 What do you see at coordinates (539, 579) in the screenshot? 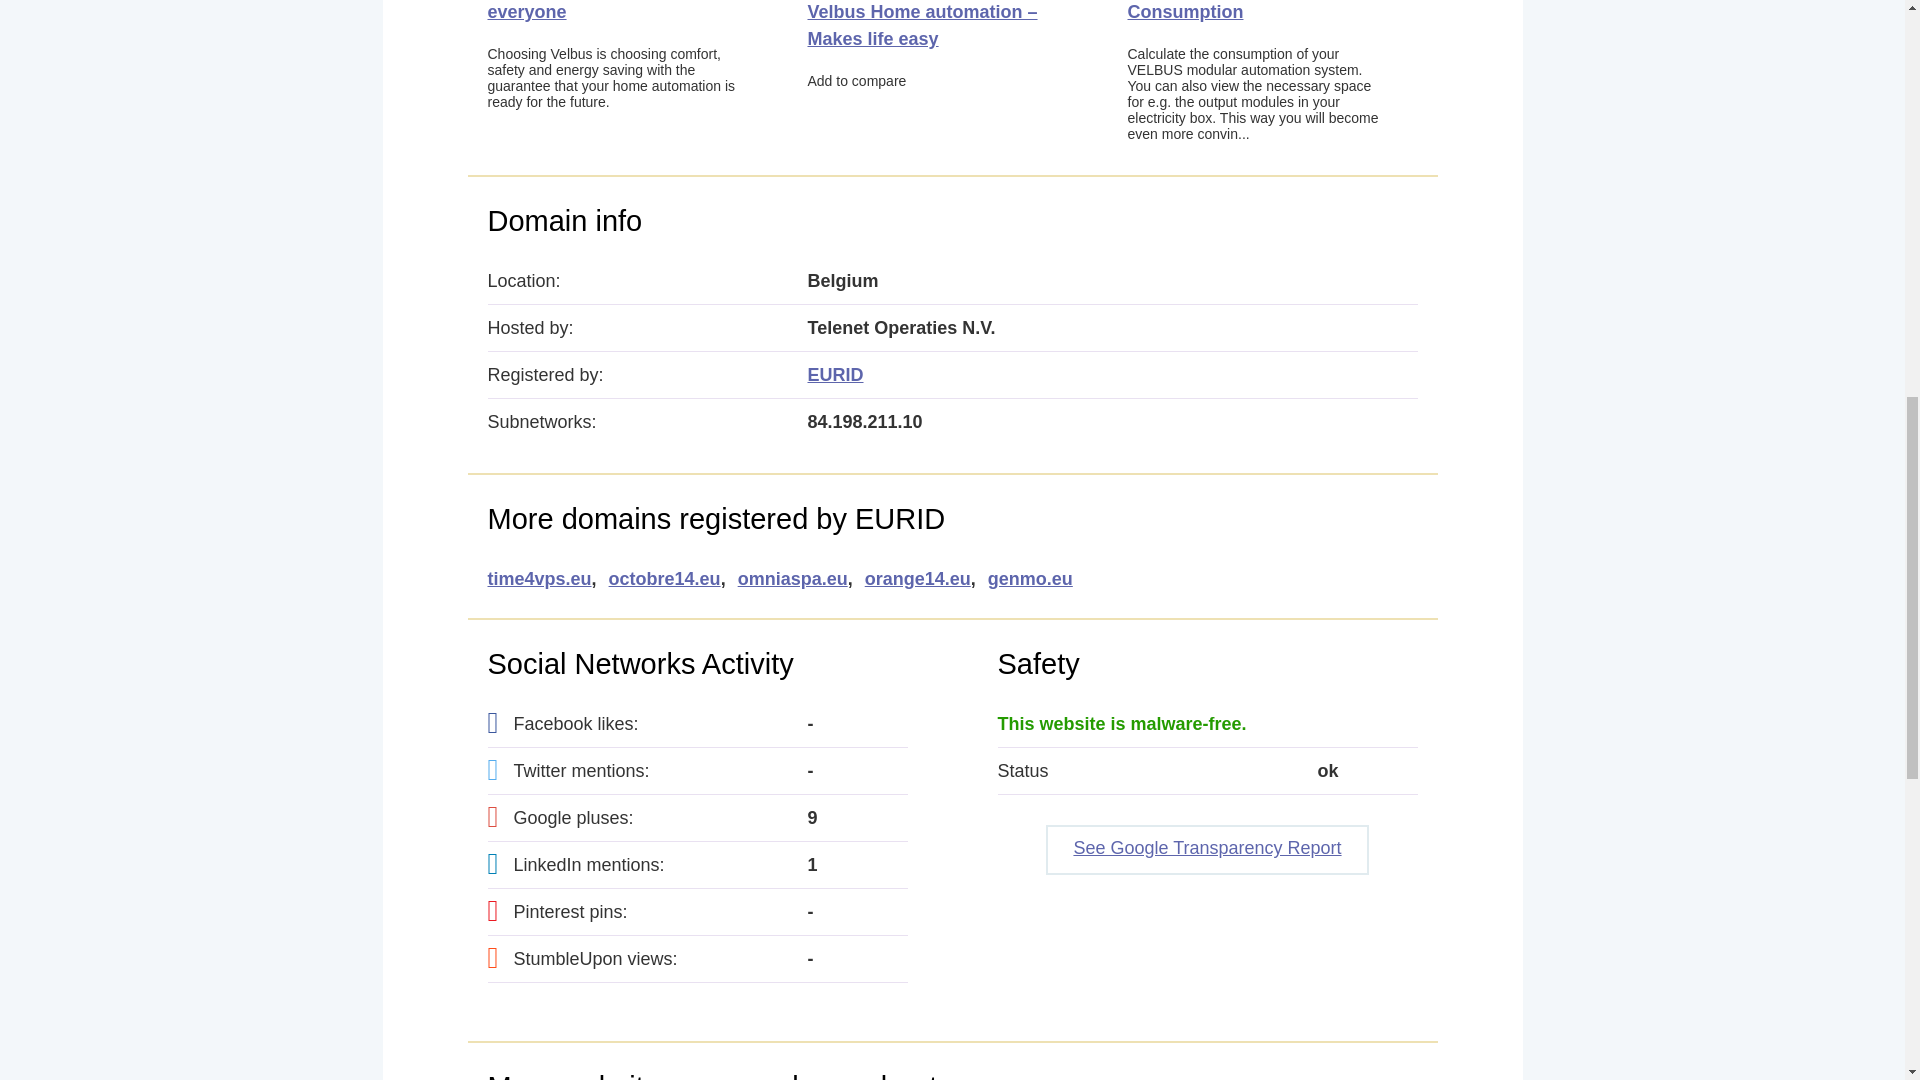
I see `time4vps.eu` at bounding box center [539, 579].